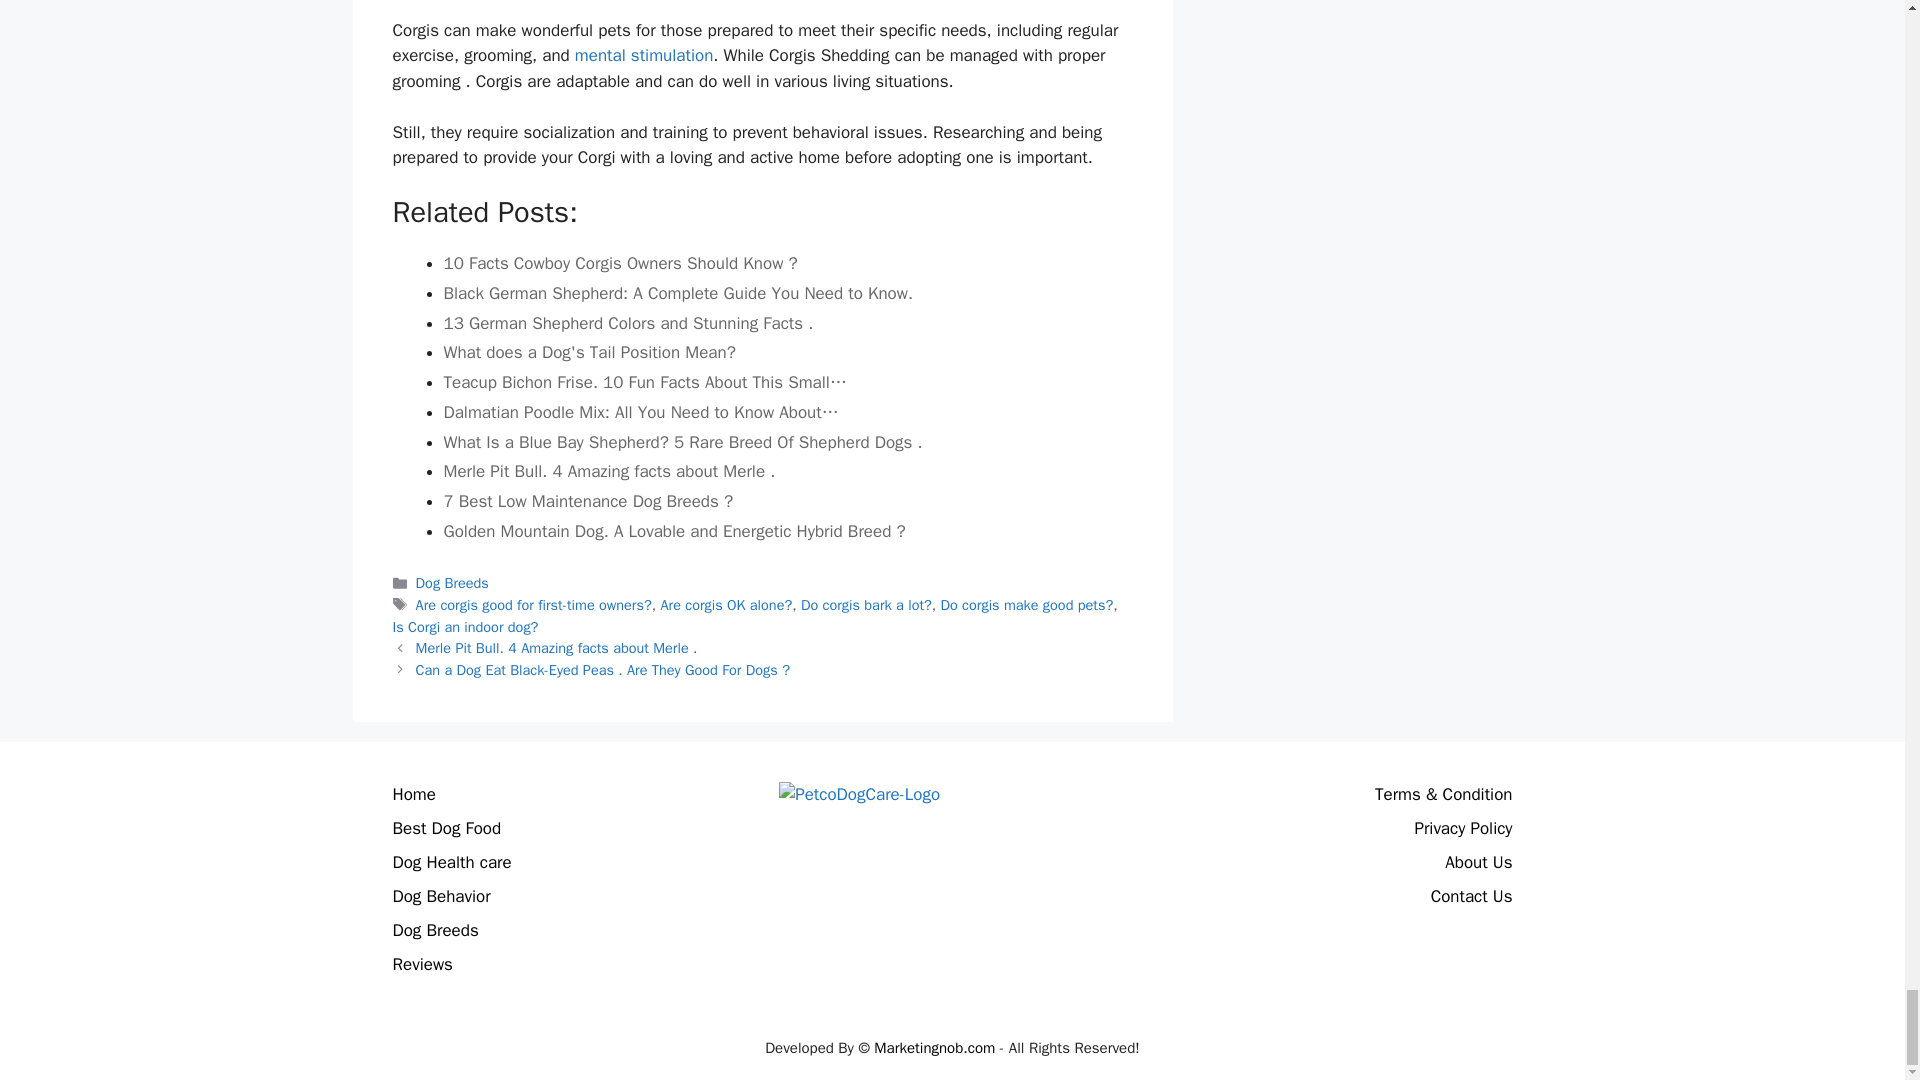  I want to click on mental stimulation, so click(644, 55).